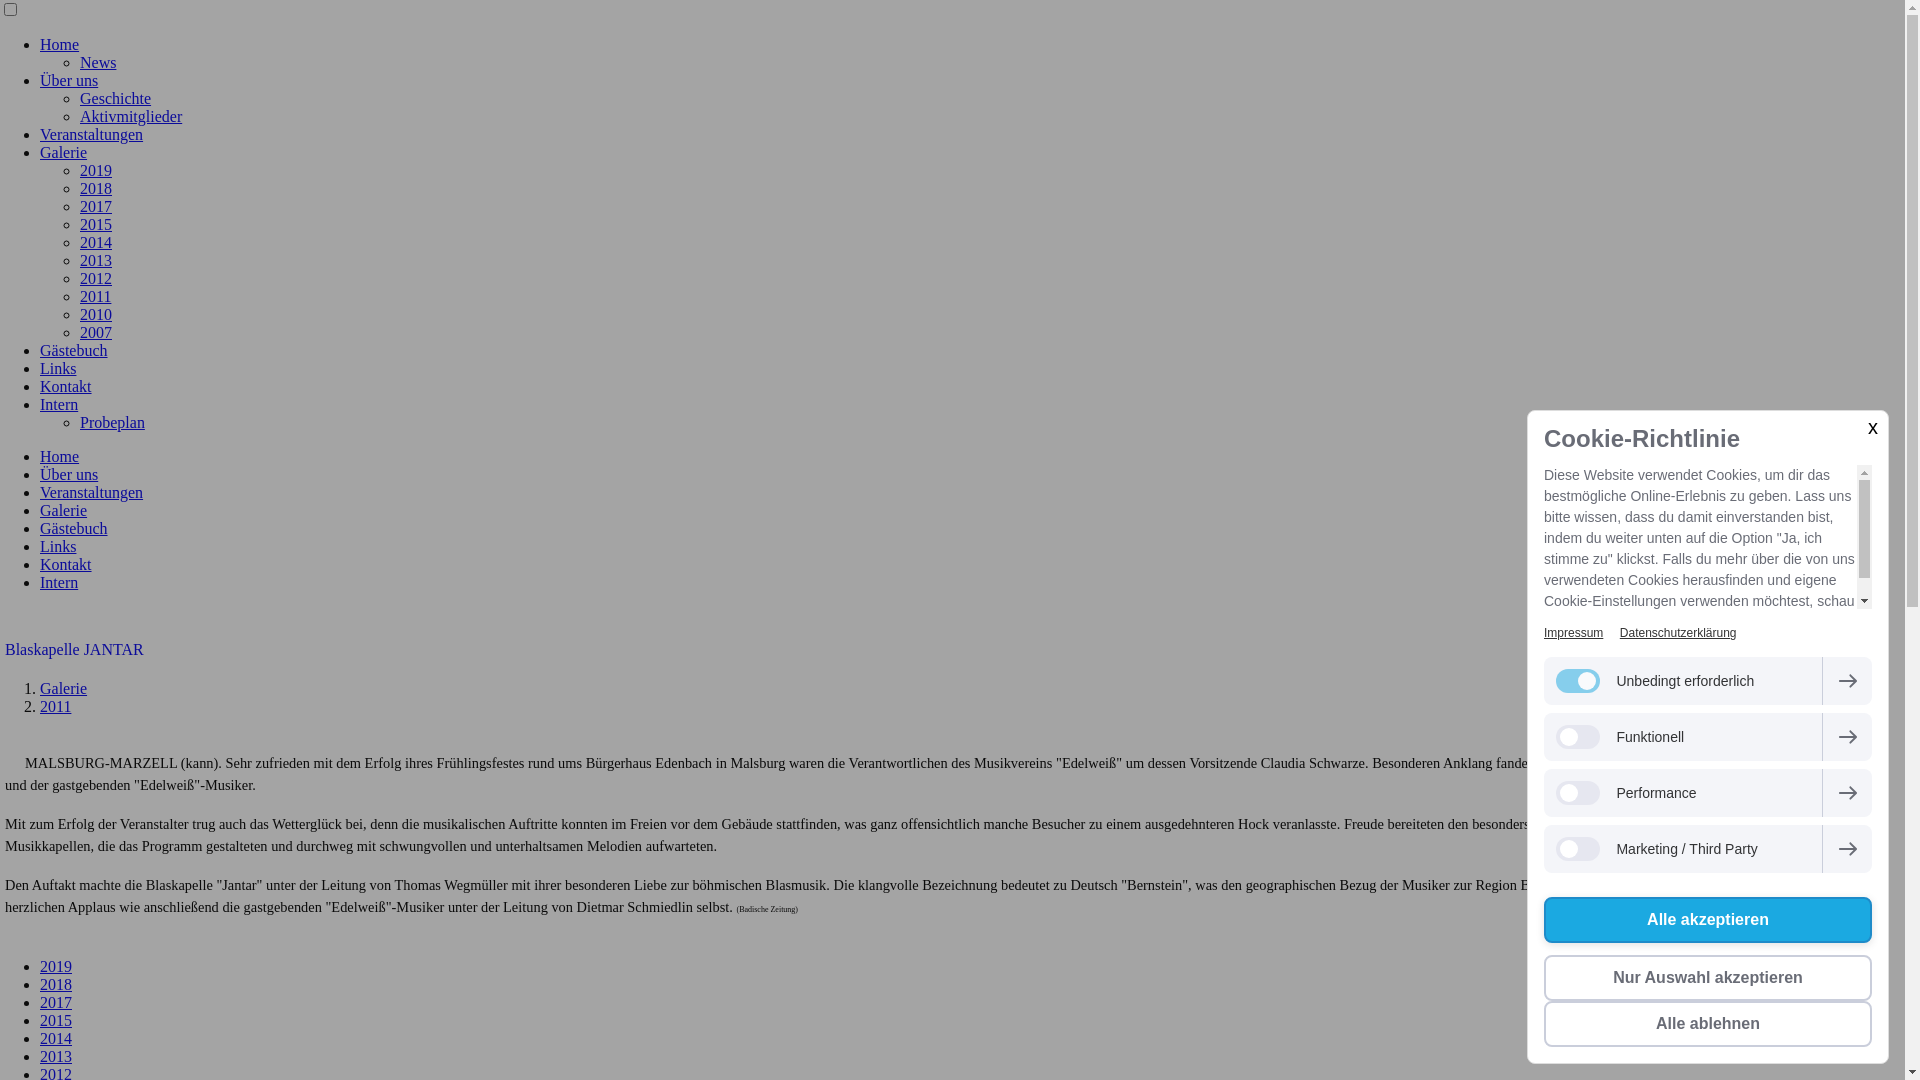  Describe the element at coordinates (1708, 1024) in the screenshot. I see `Alle ablehnen` at that location.